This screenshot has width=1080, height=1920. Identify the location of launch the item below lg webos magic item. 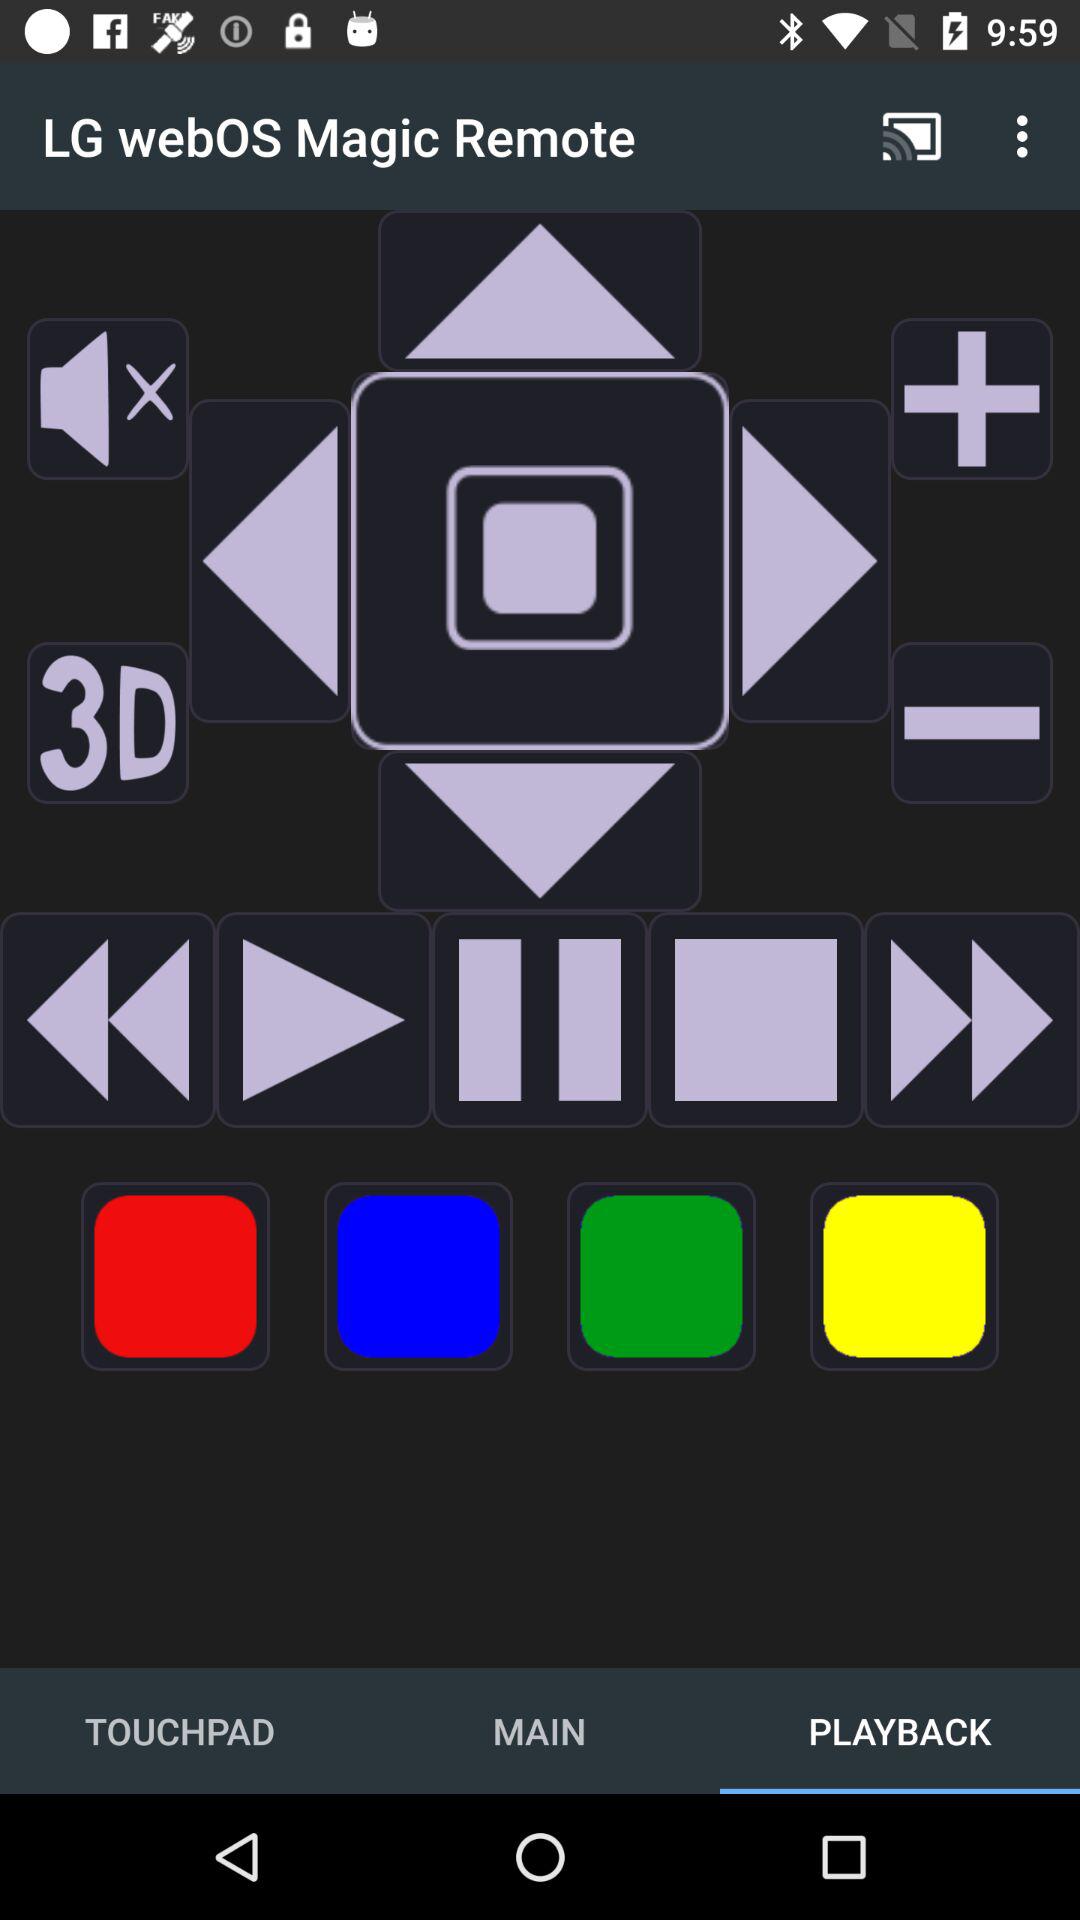
(539, 290).